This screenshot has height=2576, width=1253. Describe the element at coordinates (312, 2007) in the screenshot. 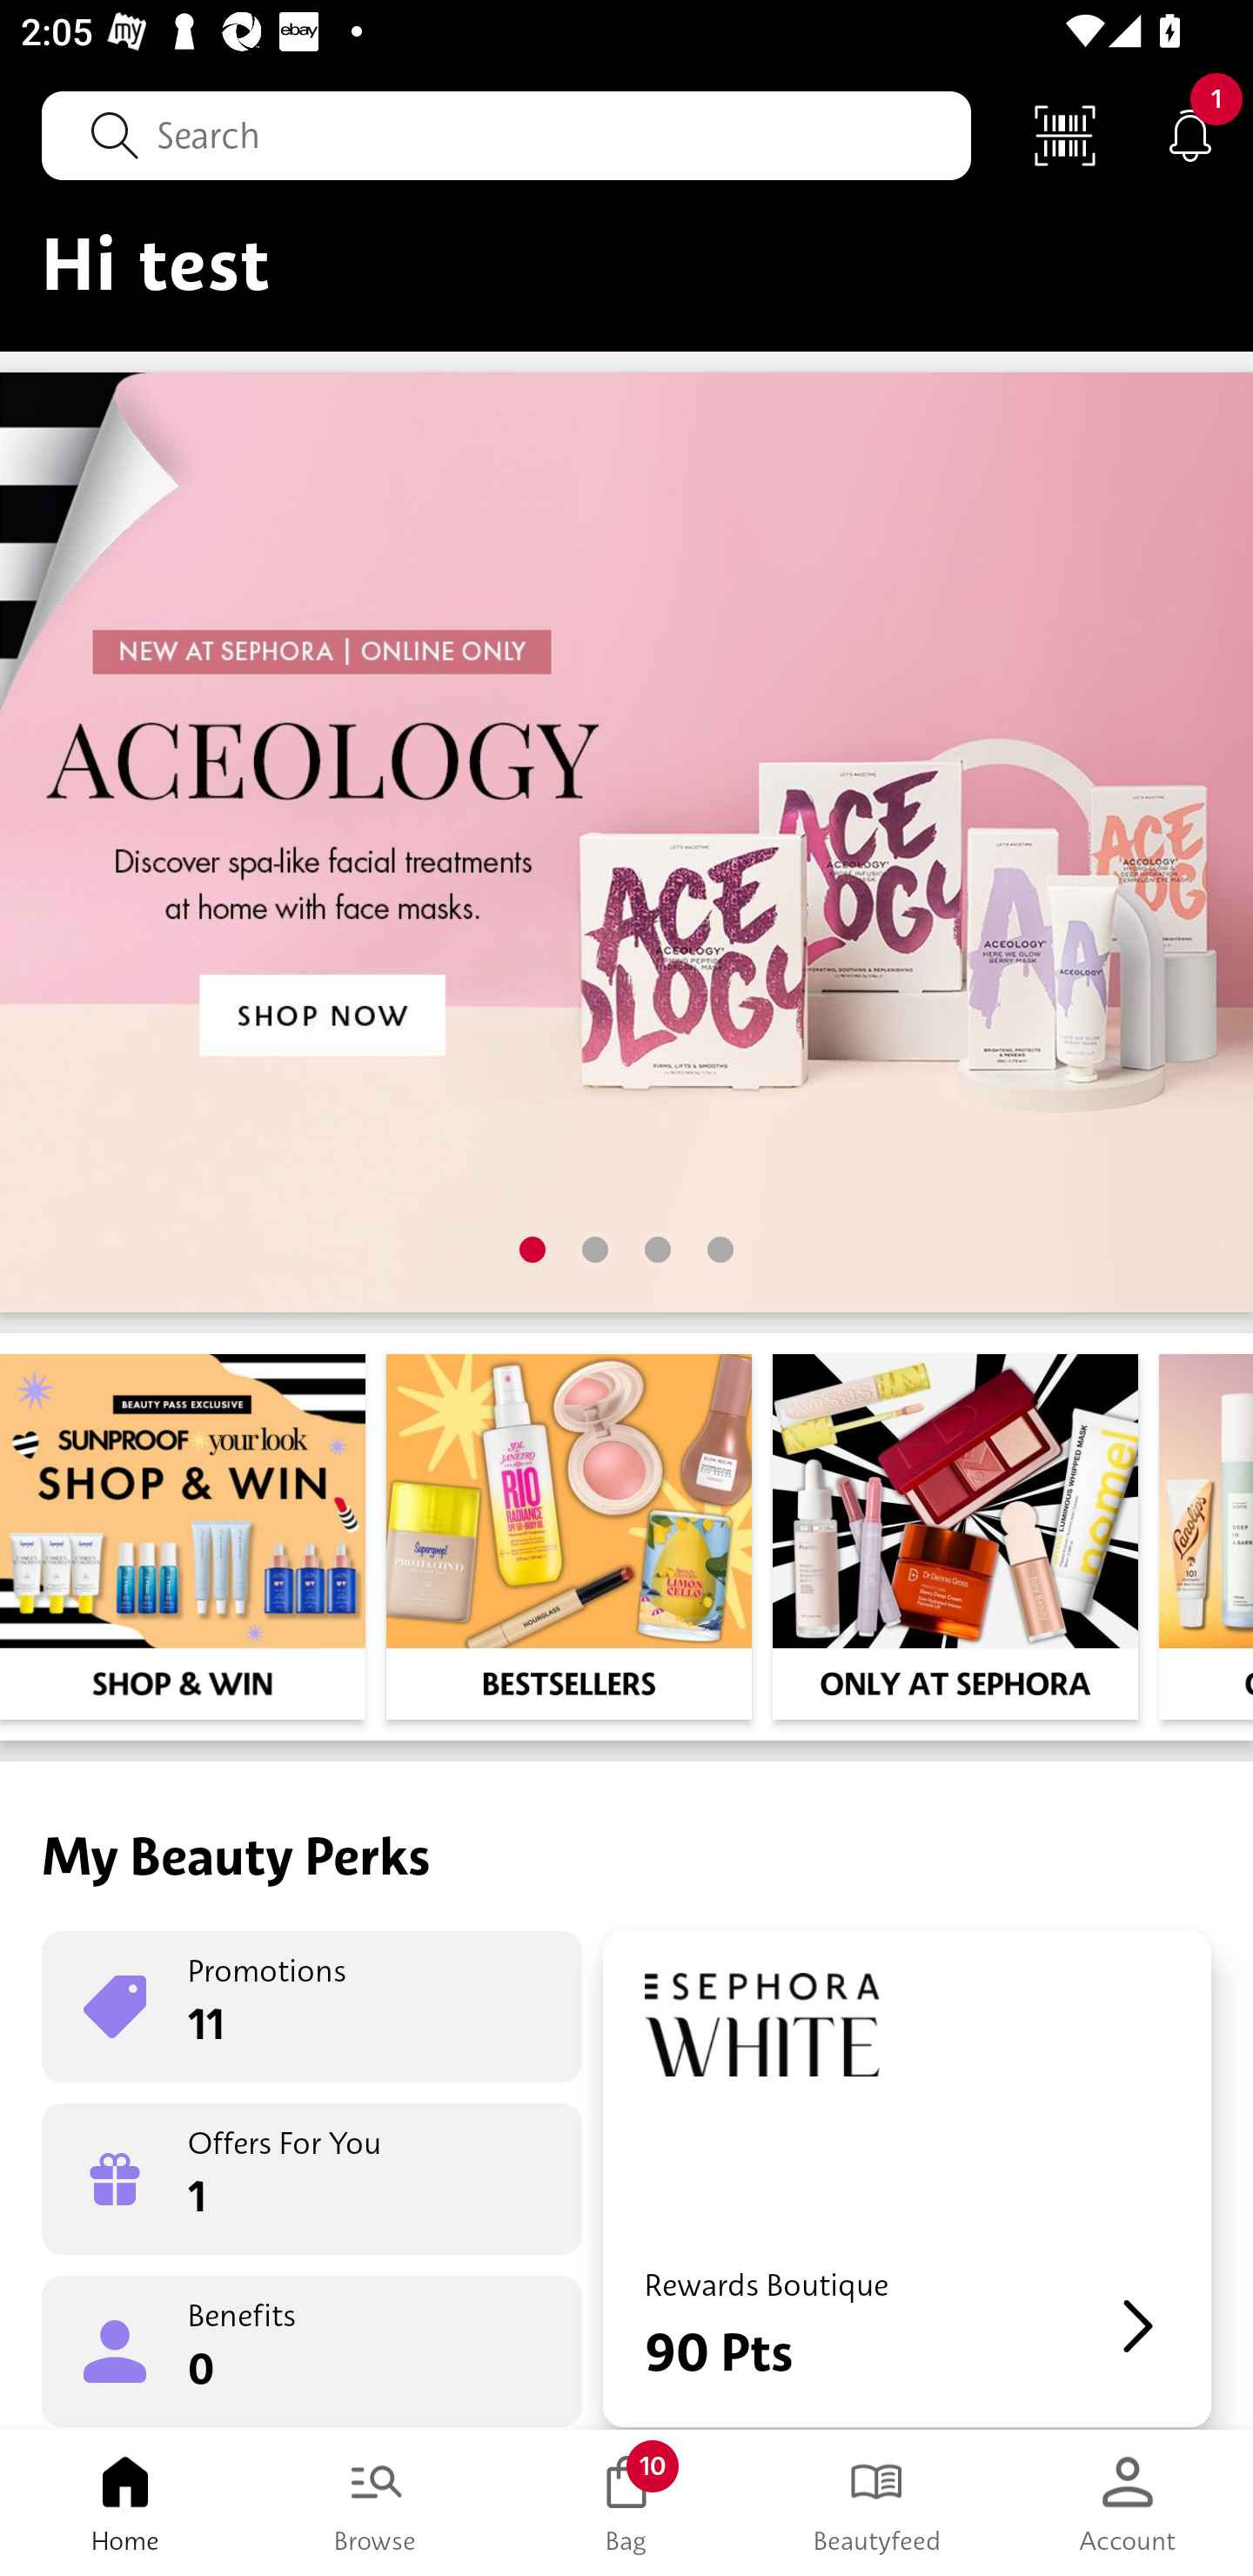

I see `Promotions 11` at that location.